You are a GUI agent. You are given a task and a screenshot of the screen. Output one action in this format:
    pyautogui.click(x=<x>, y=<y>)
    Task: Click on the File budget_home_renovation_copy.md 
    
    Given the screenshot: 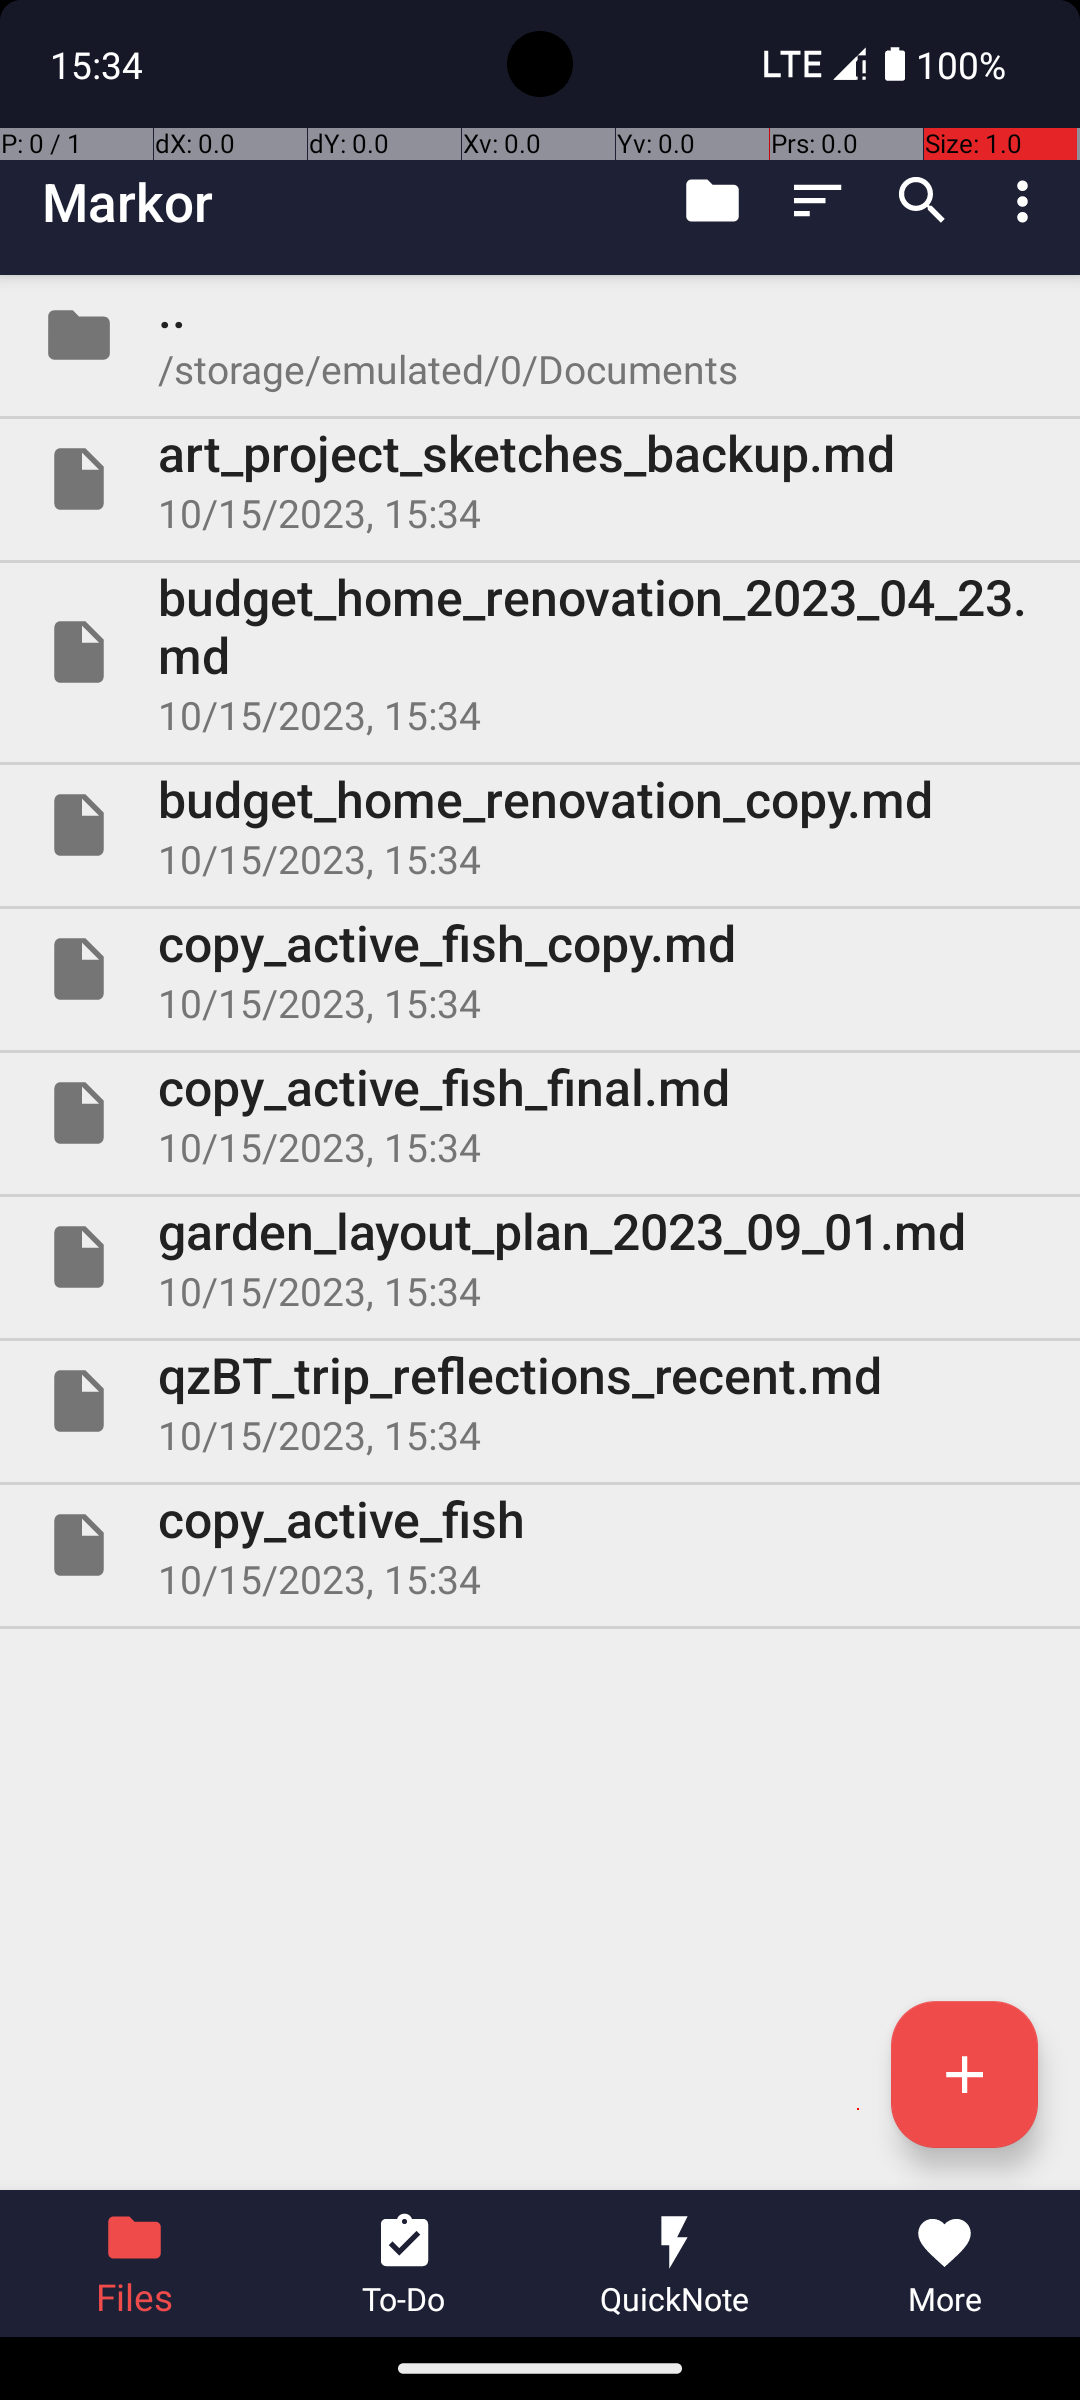 What is the action you would take?
    pyautogui.click(x=540, y=825)
    